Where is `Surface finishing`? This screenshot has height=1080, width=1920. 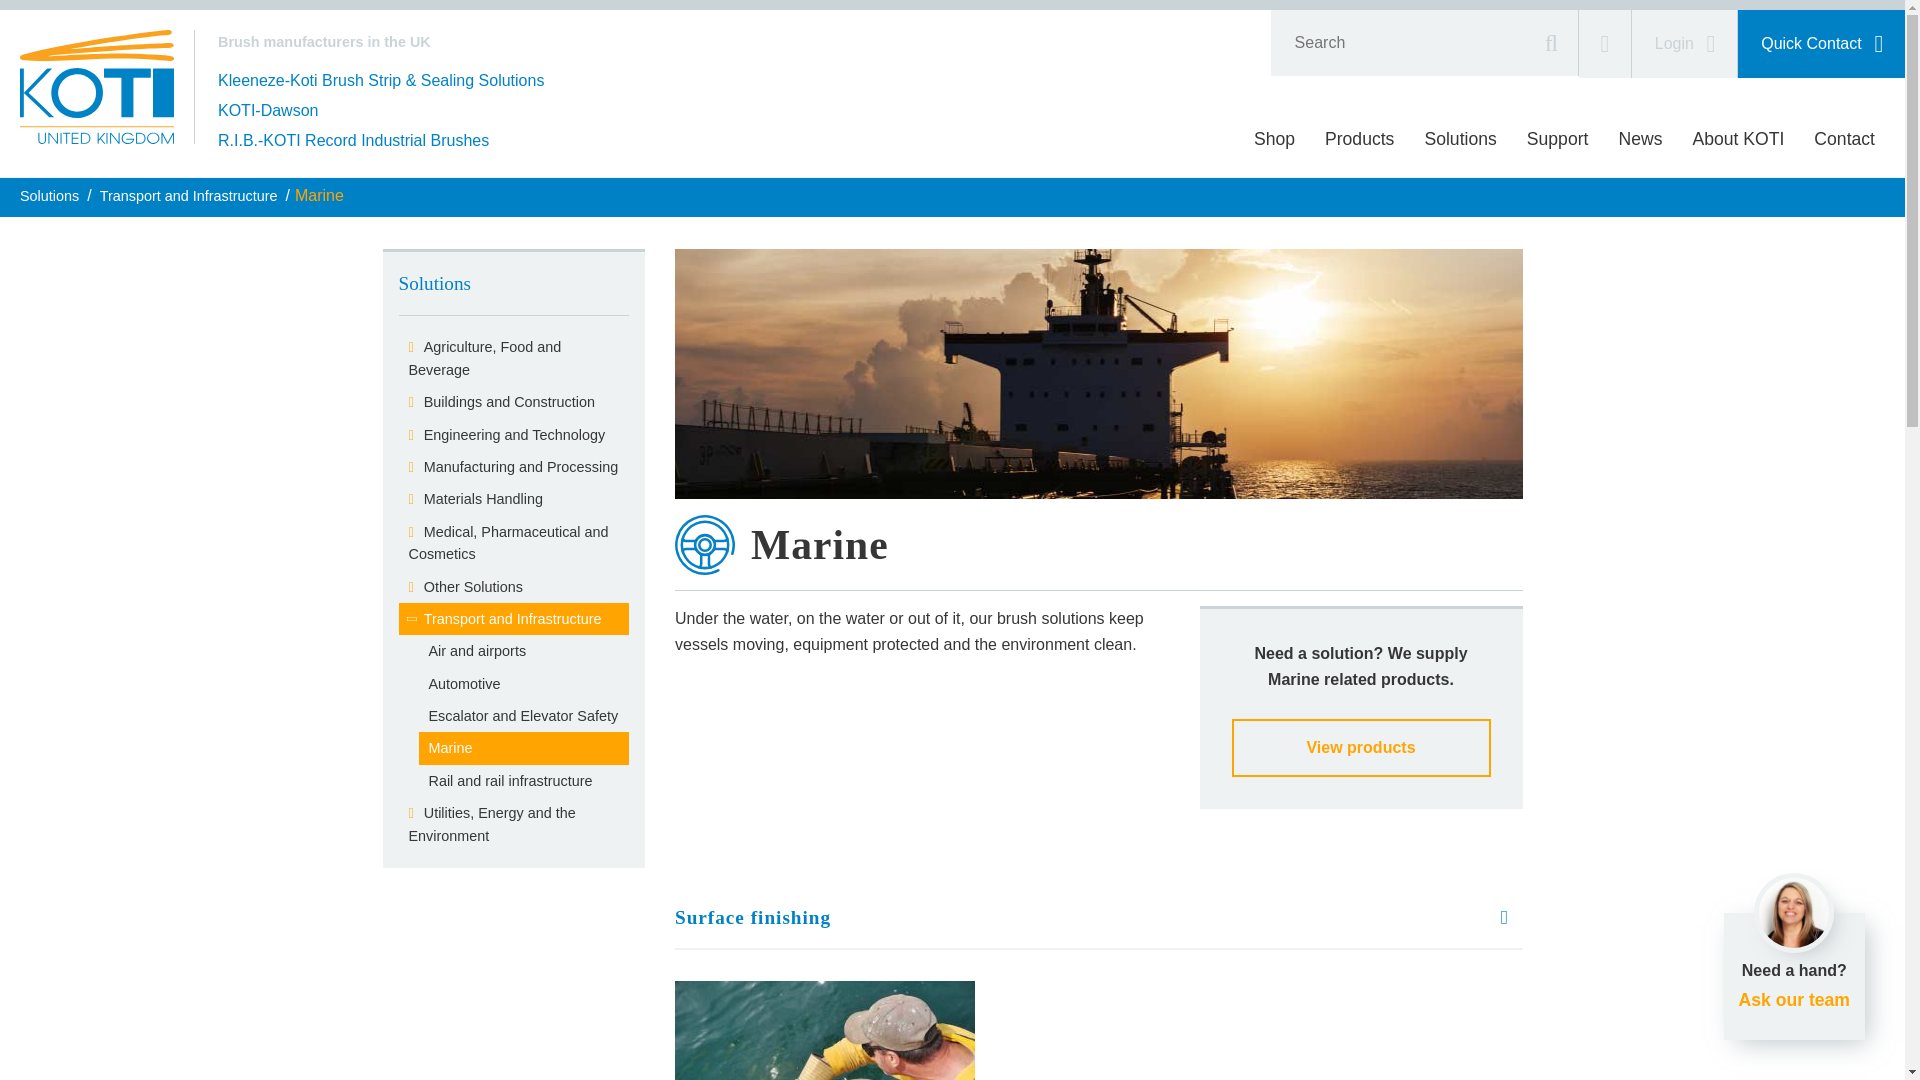 Surface finishing is located at coordinates (1098, 918).